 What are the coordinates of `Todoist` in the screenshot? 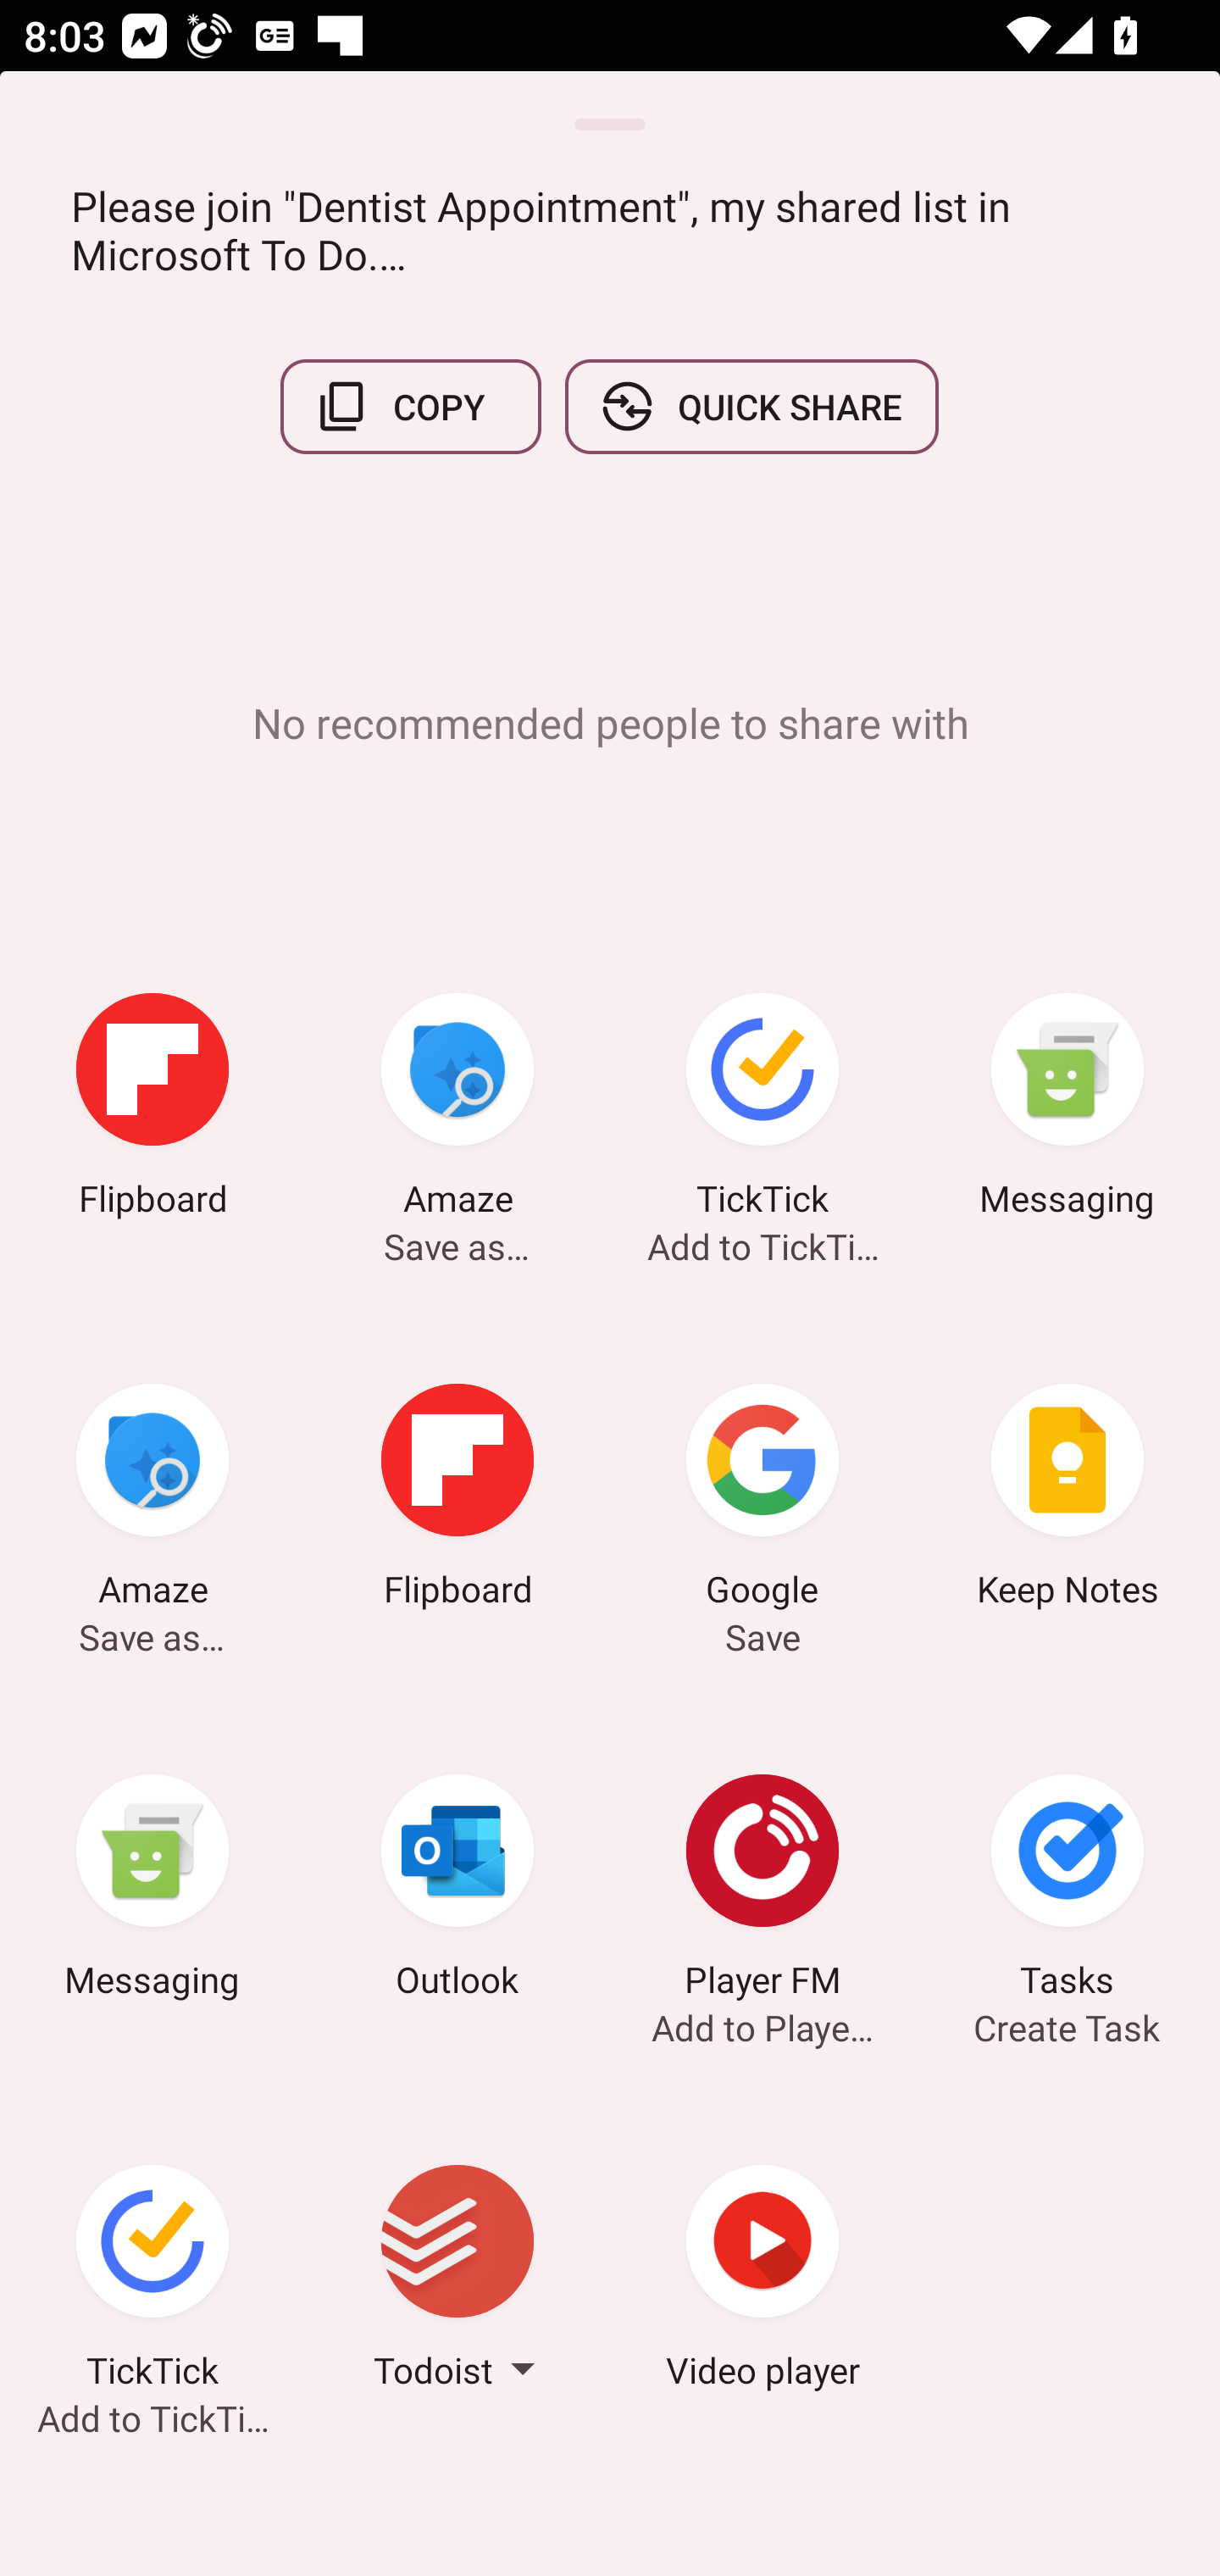 It's located at (457, 2282).